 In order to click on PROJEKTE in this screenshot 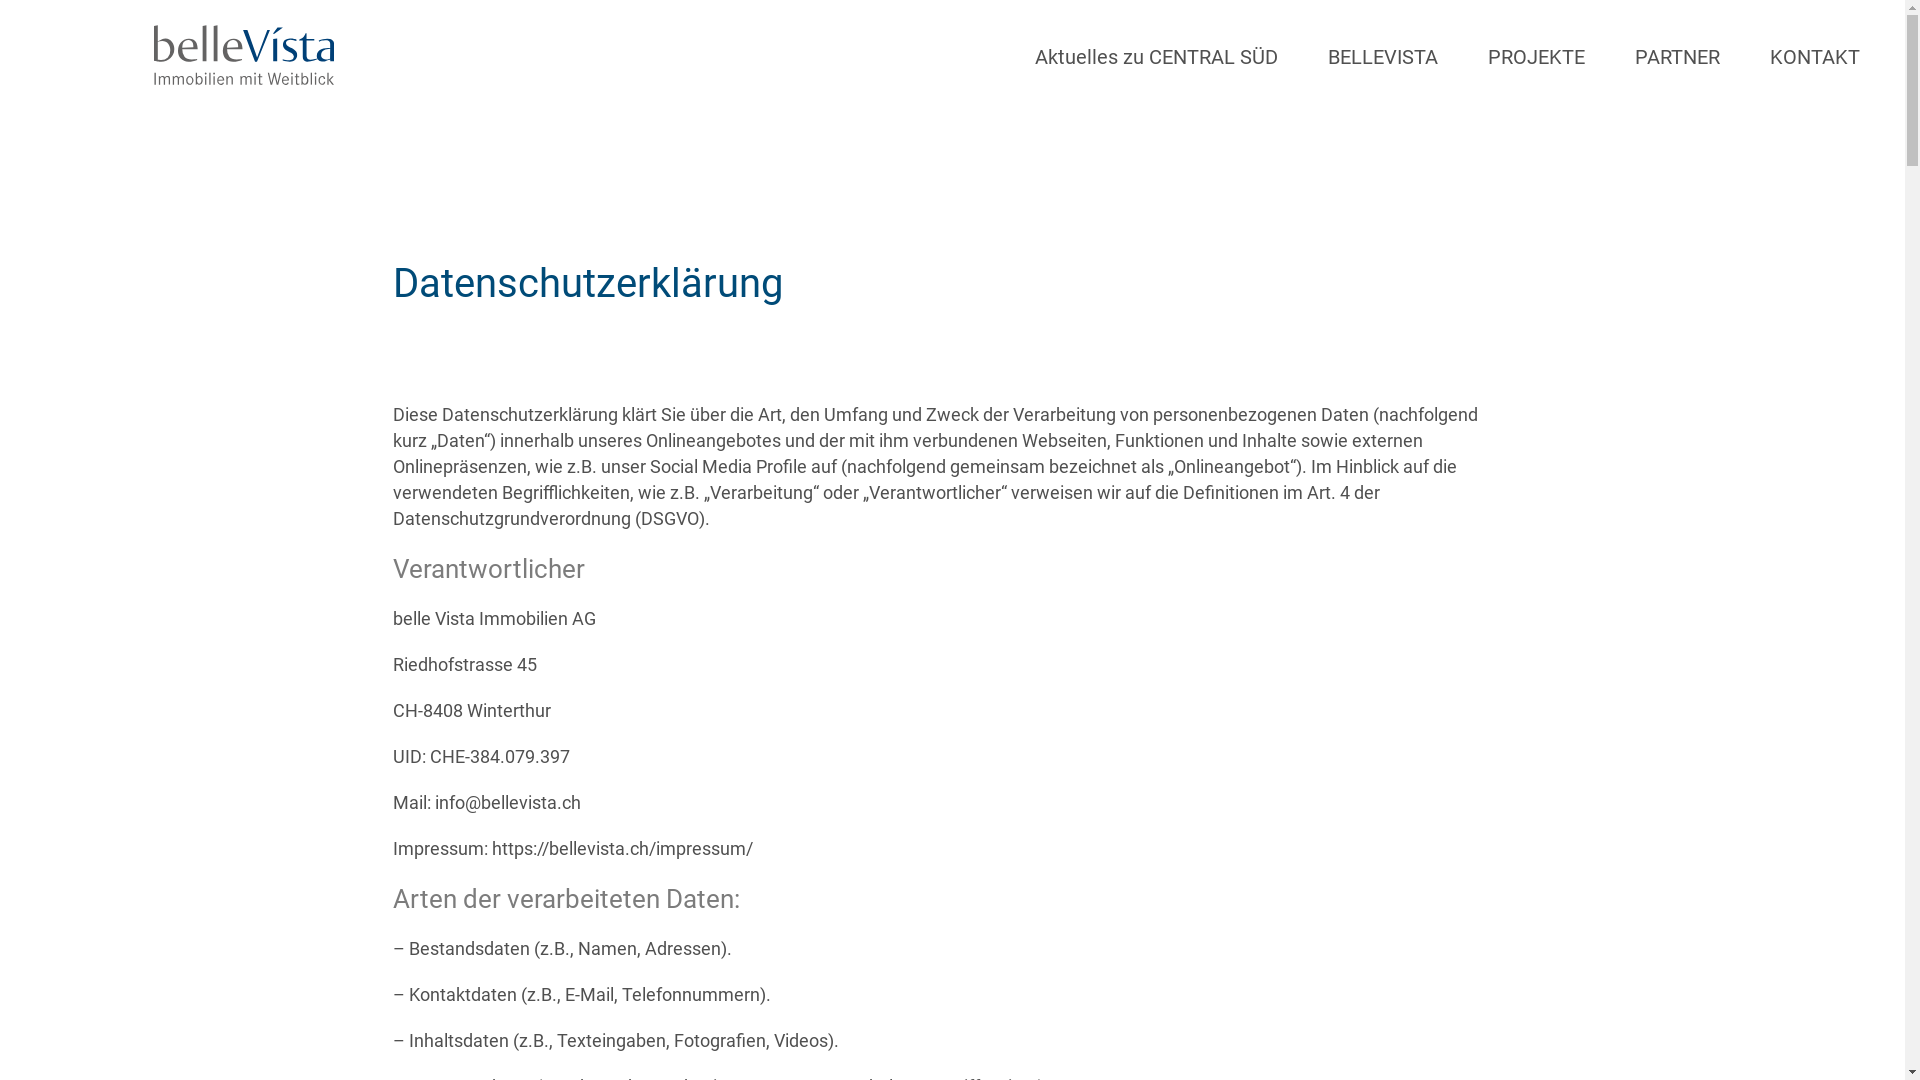, I will do `click(1536, 32)`.